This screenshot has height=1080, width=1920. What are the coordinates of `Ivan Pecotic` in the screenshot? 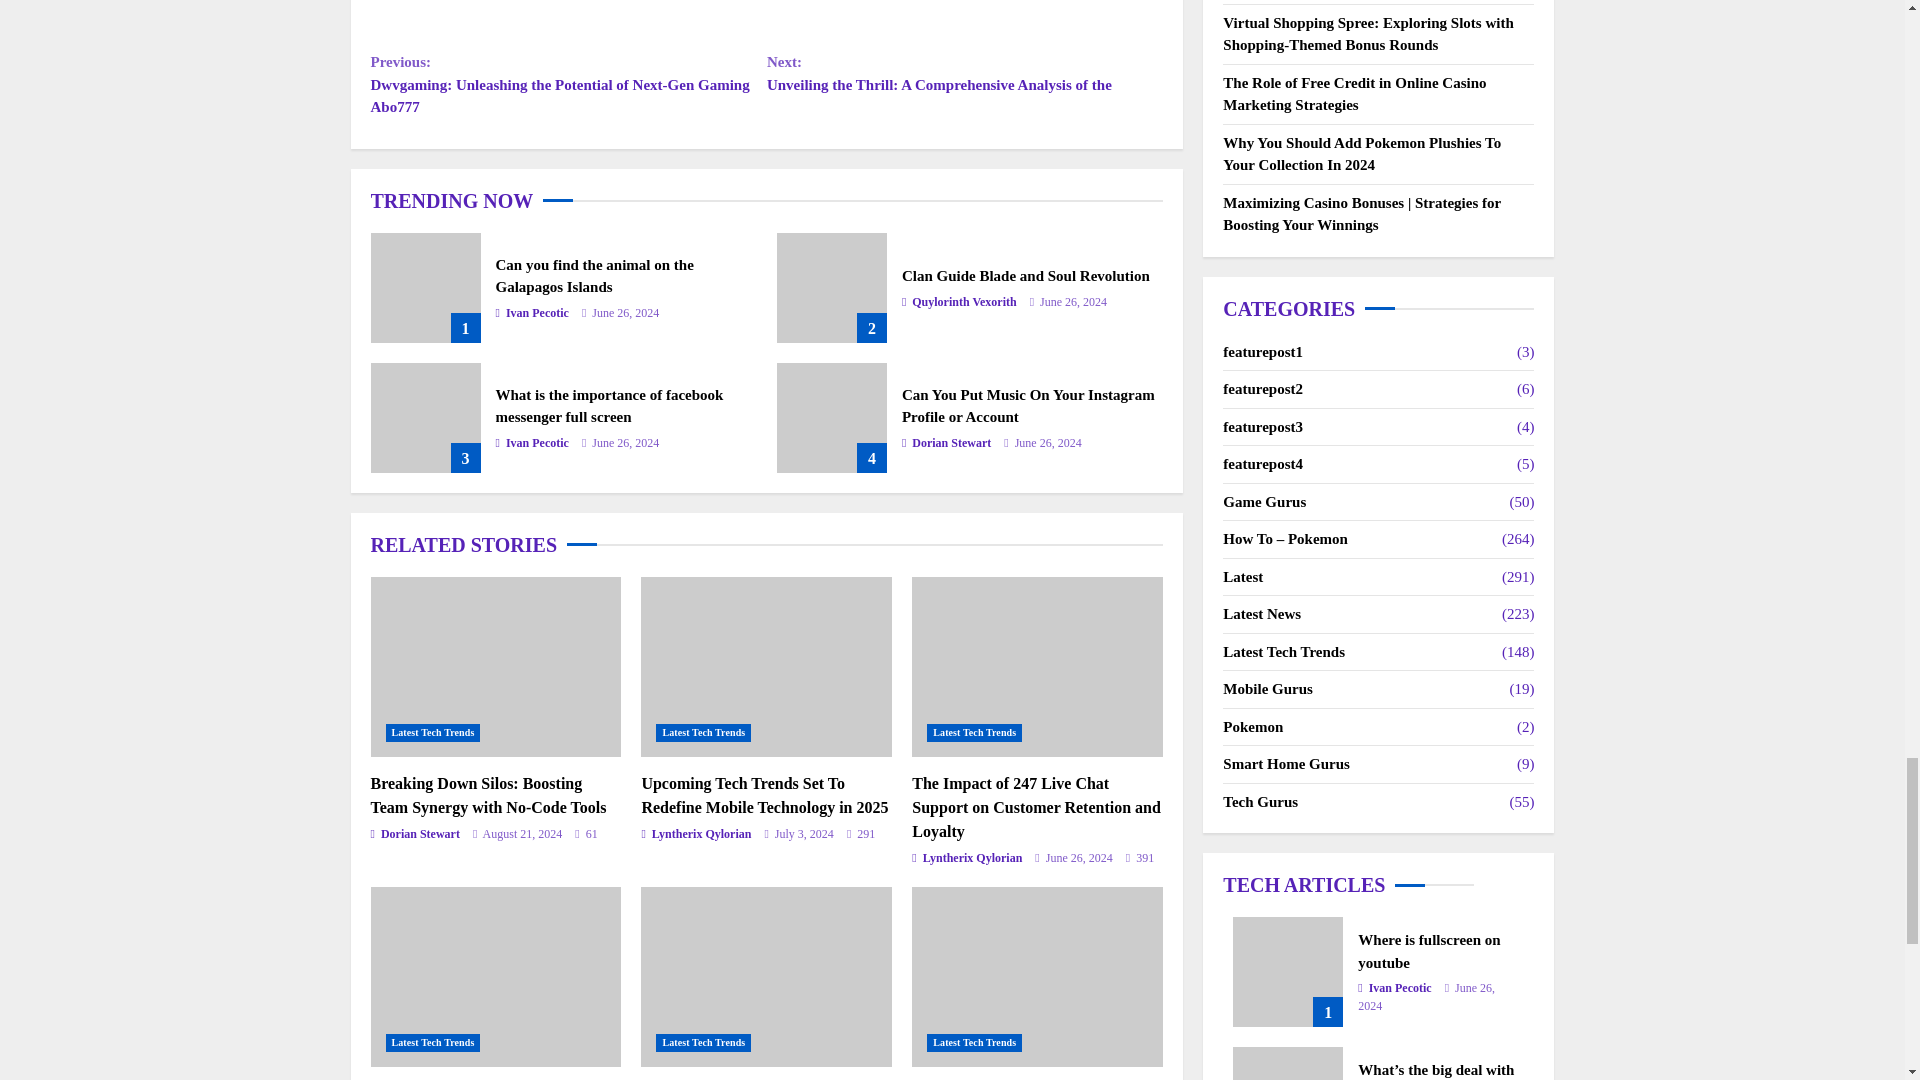 It's located at (532, 312).